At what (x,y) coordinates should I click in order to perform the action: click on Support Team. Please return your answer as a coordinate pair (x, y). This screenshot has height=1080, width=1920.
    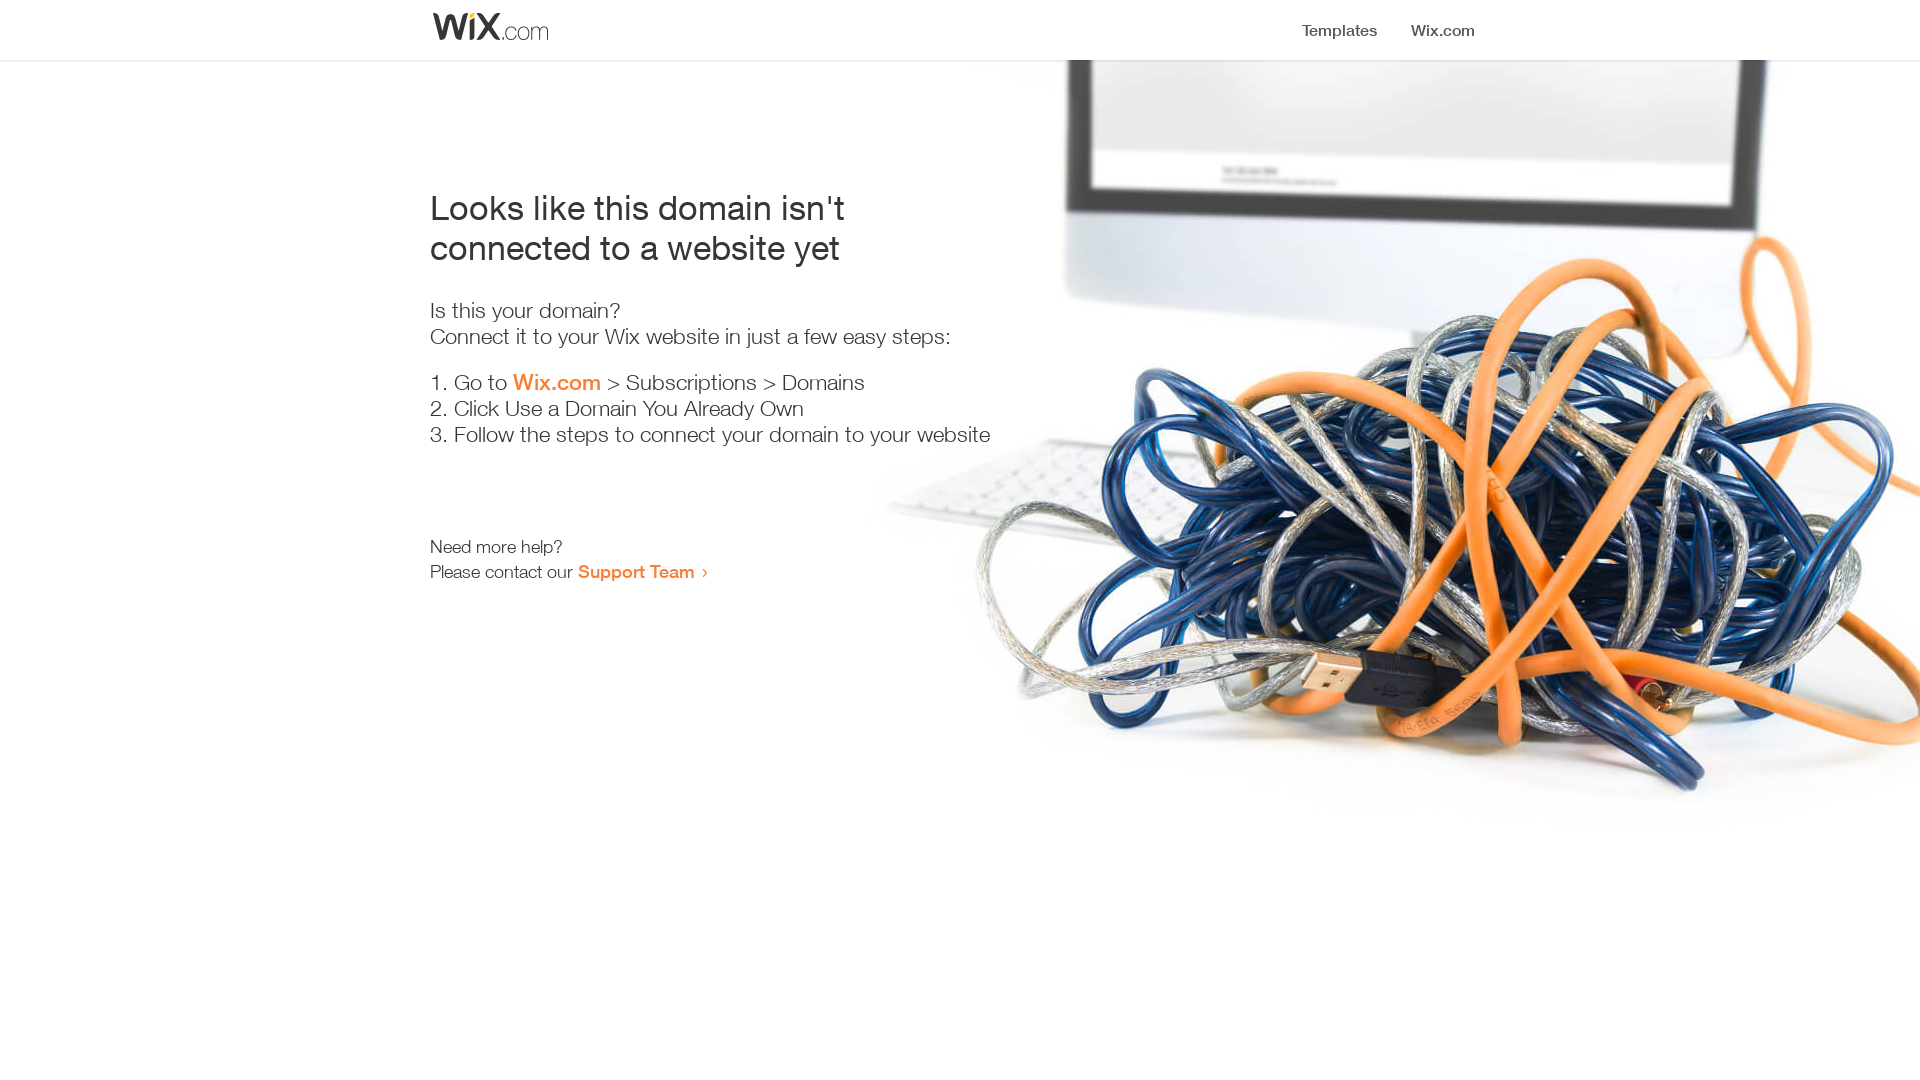
    Looking at the image, I should click on (636, 571).